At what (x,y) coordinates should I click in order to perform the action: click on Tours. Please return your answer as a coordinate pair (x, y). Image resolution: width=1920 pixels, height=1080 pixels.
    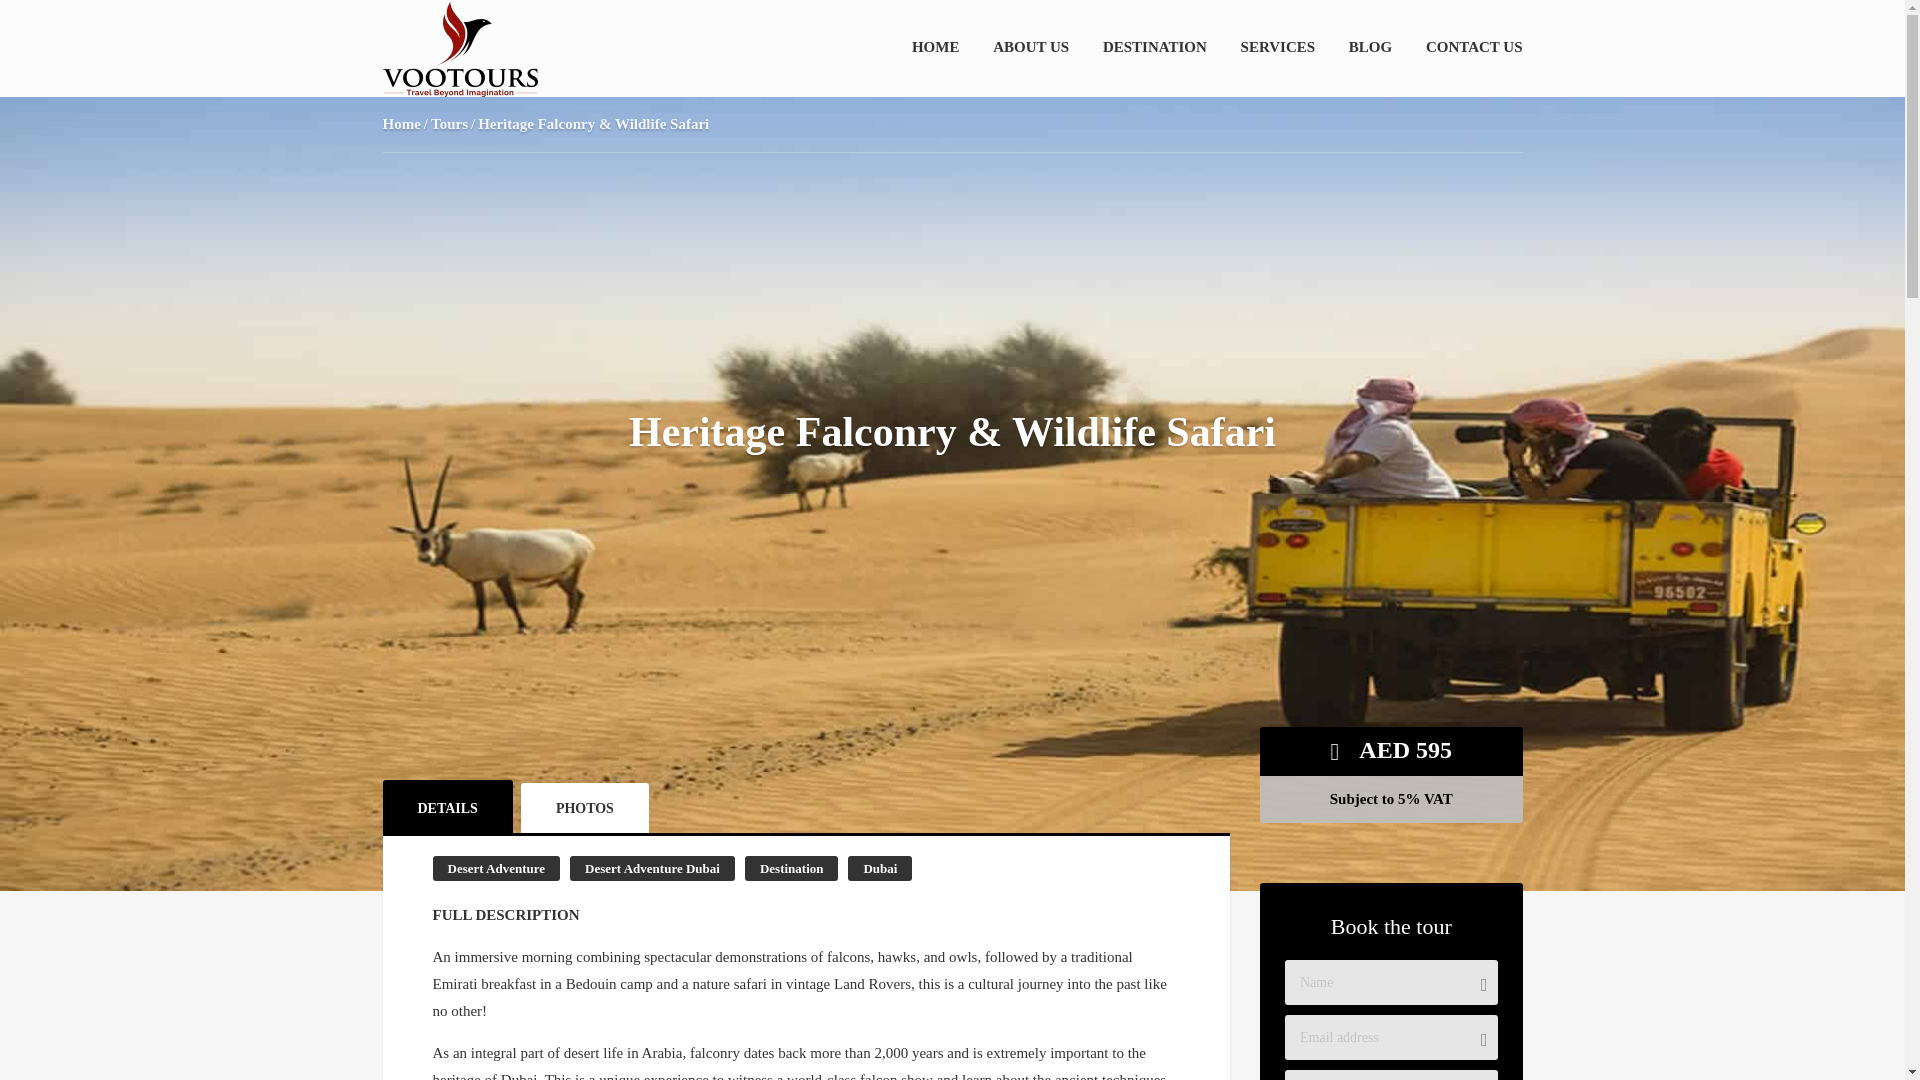
    Looking at the image, I should click on (449, 123).